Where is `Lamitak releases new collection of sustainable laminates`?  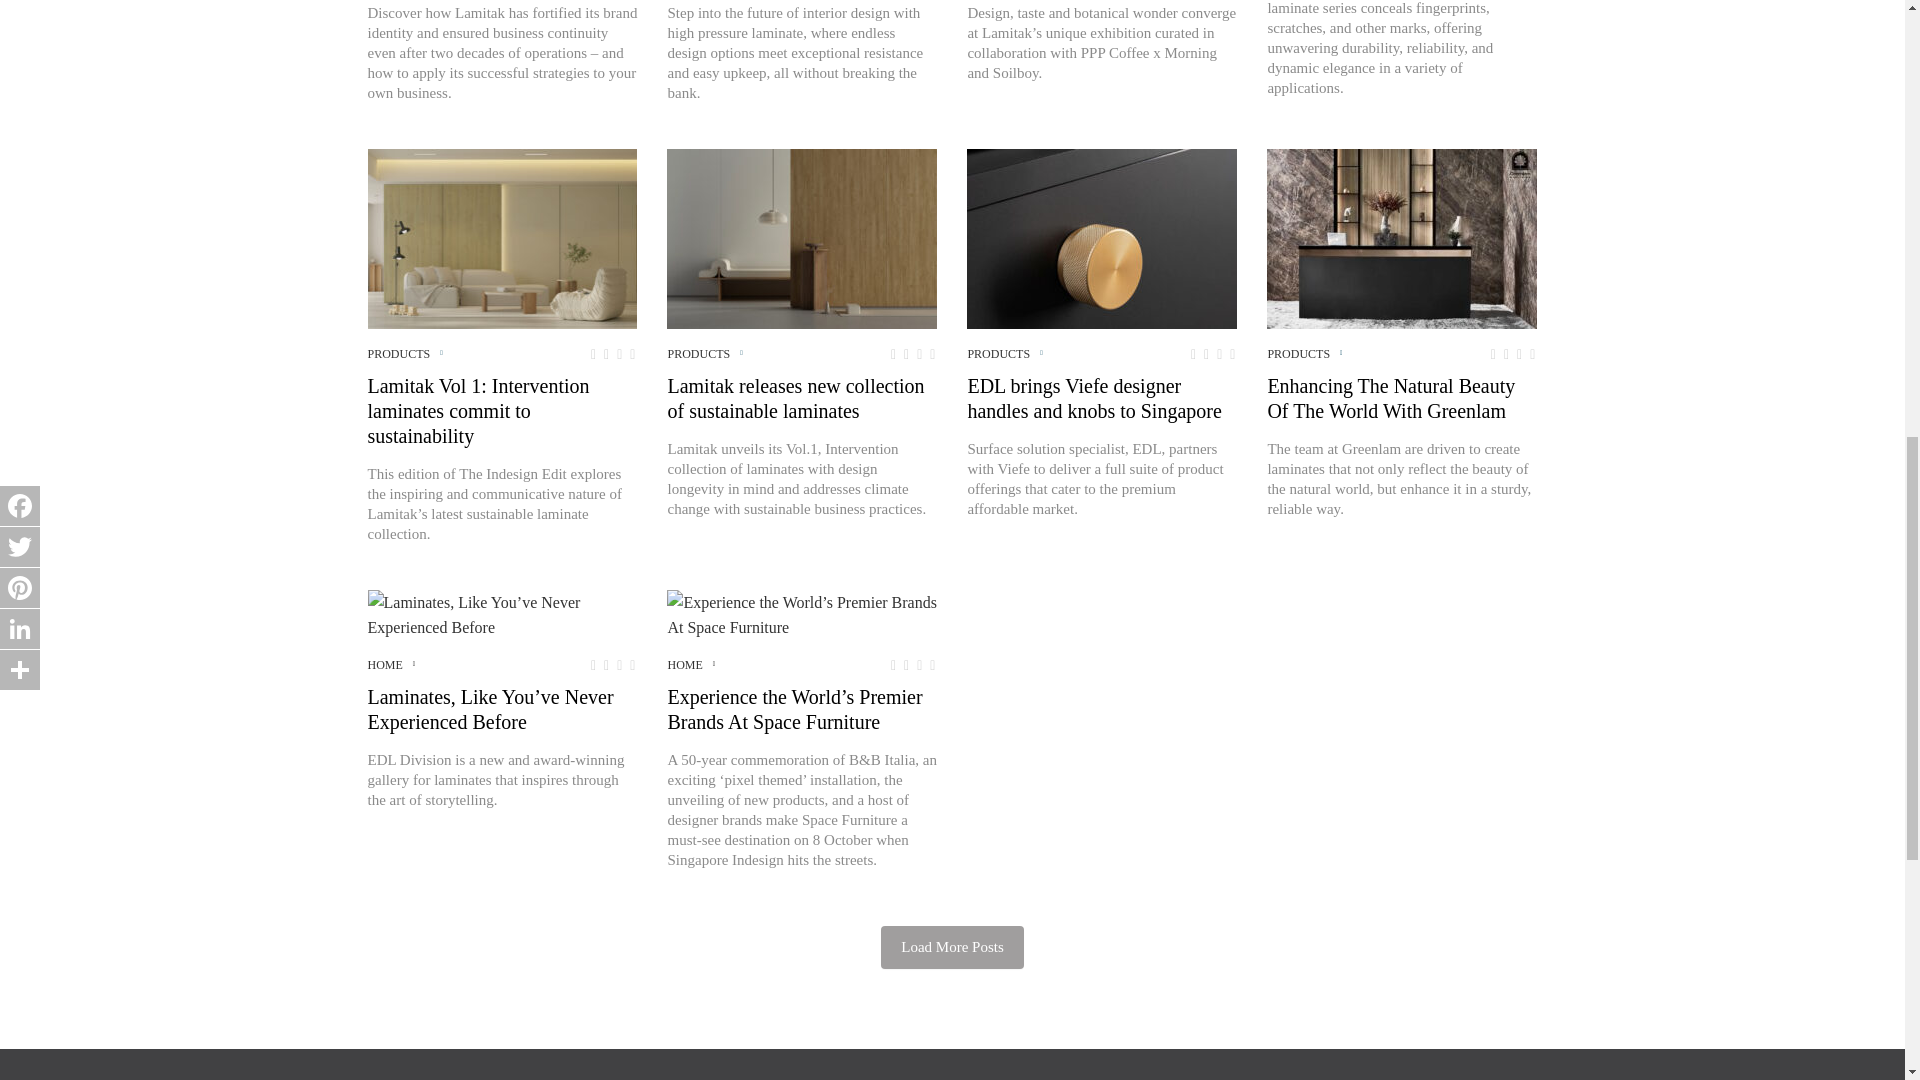
Lamitak releases new collection of sustainable laminates is located at coordinates (801, 239).